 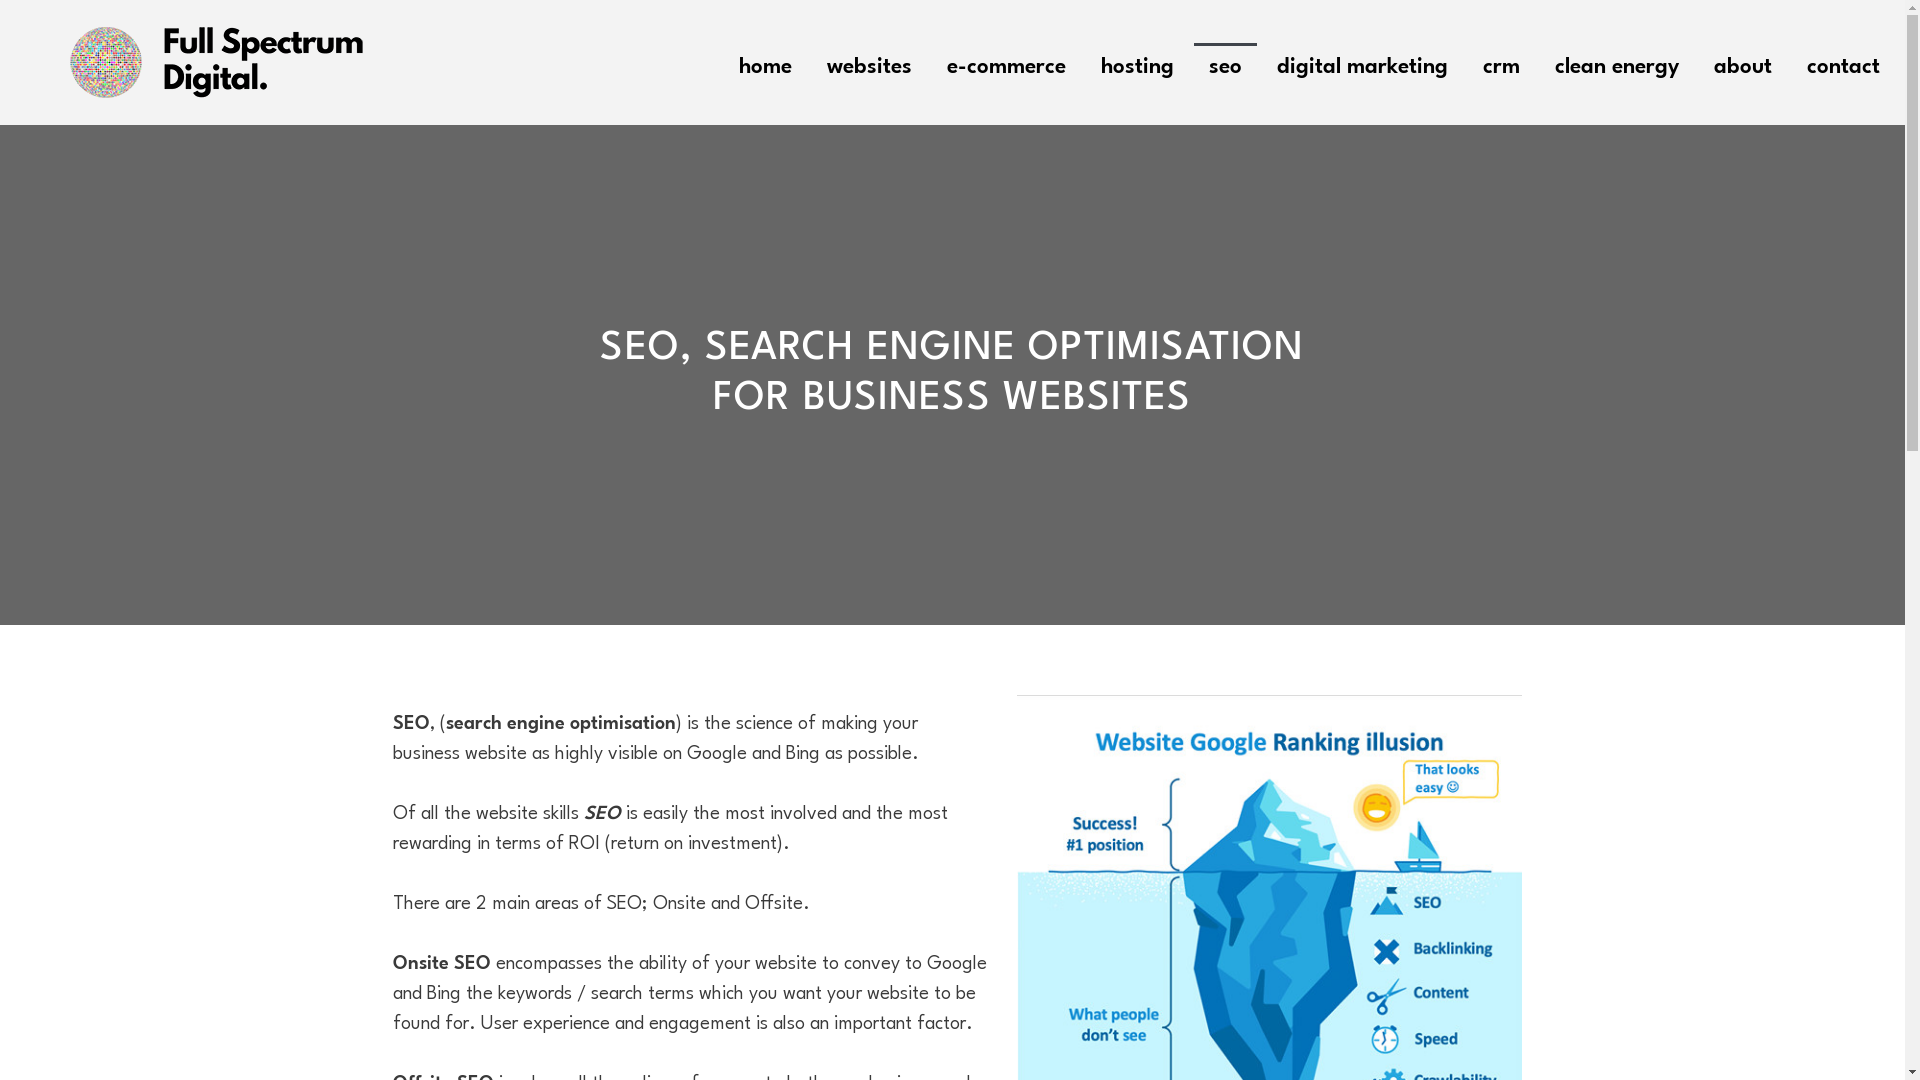 What do you see at coordinates (870, 62) in the screenshot?
I see `websites` at bounding box center [870, 62].